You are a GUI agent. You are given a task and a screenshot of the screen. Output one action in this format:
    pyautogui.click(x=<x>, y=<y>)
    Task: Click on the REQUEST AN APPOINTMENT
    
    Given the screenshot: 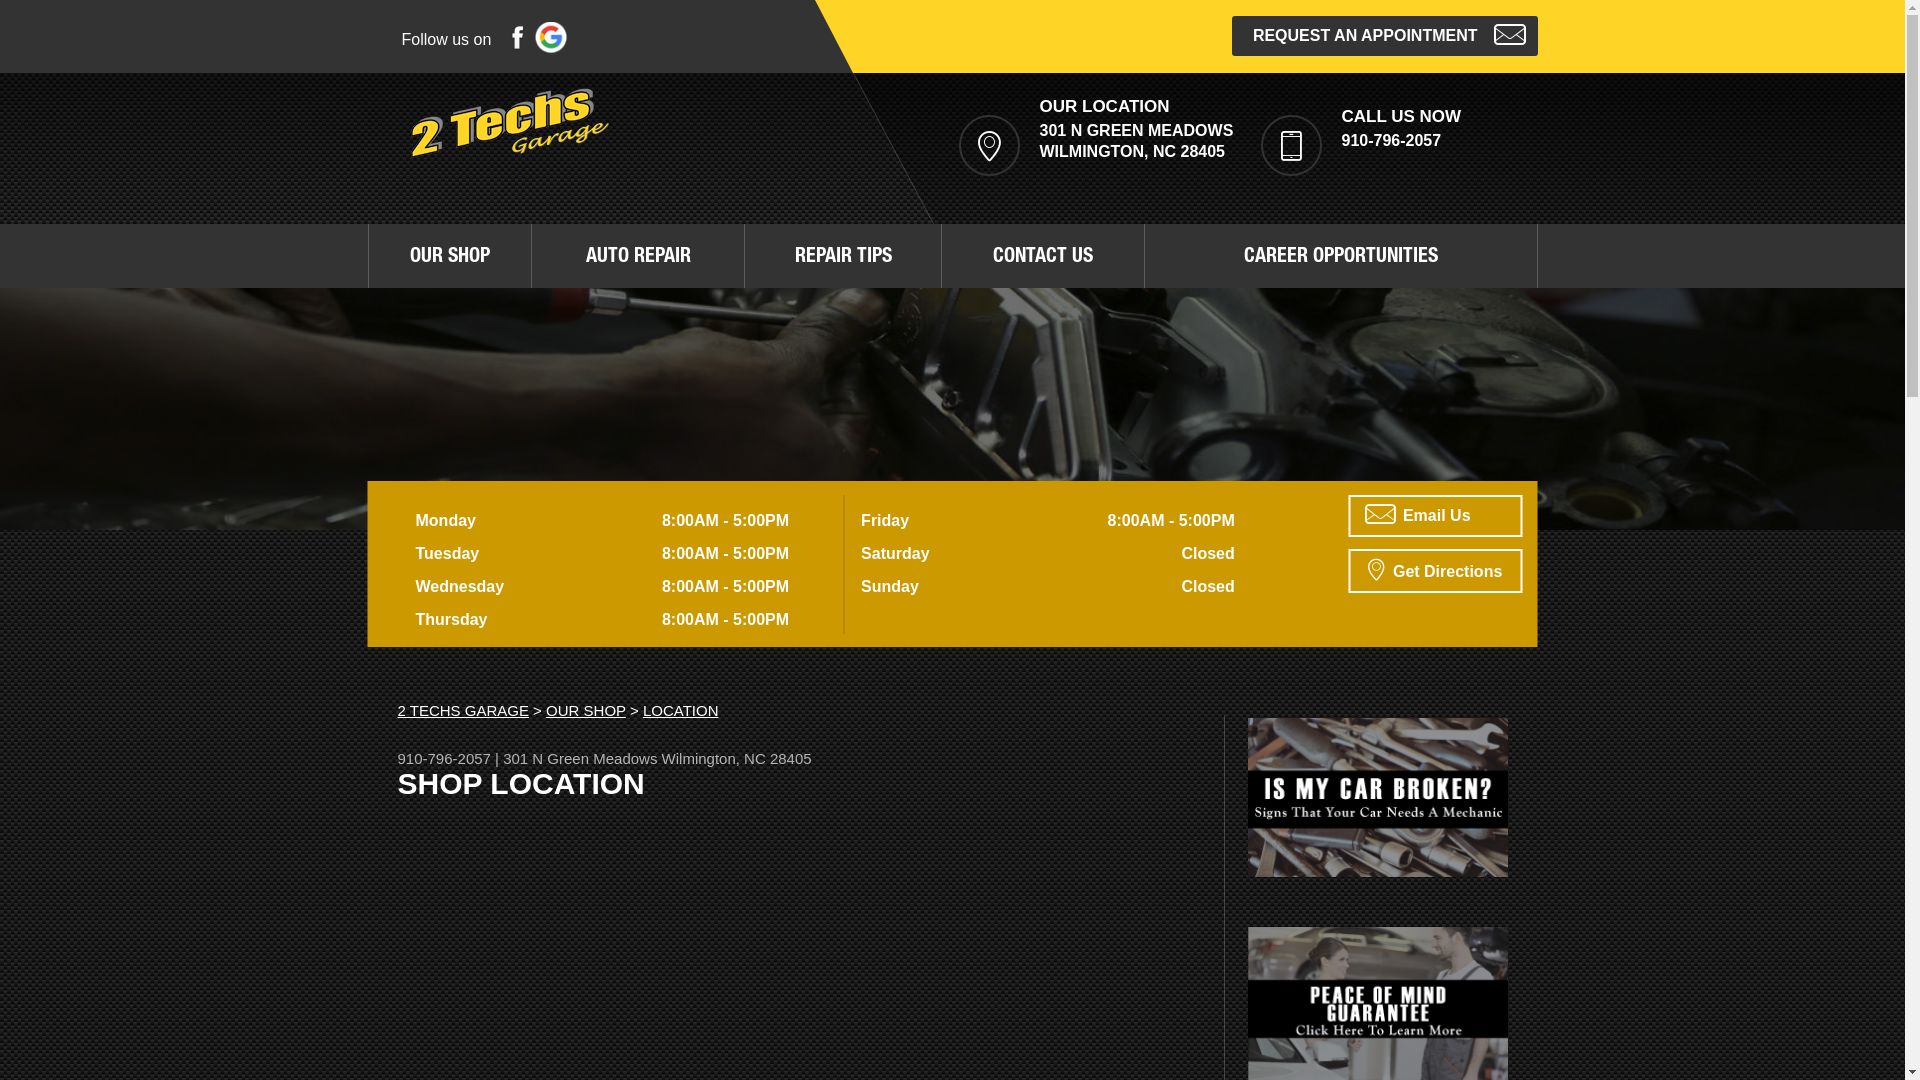 What is the action you would take?
    pyautogui.click(x=1385, y=36)
    